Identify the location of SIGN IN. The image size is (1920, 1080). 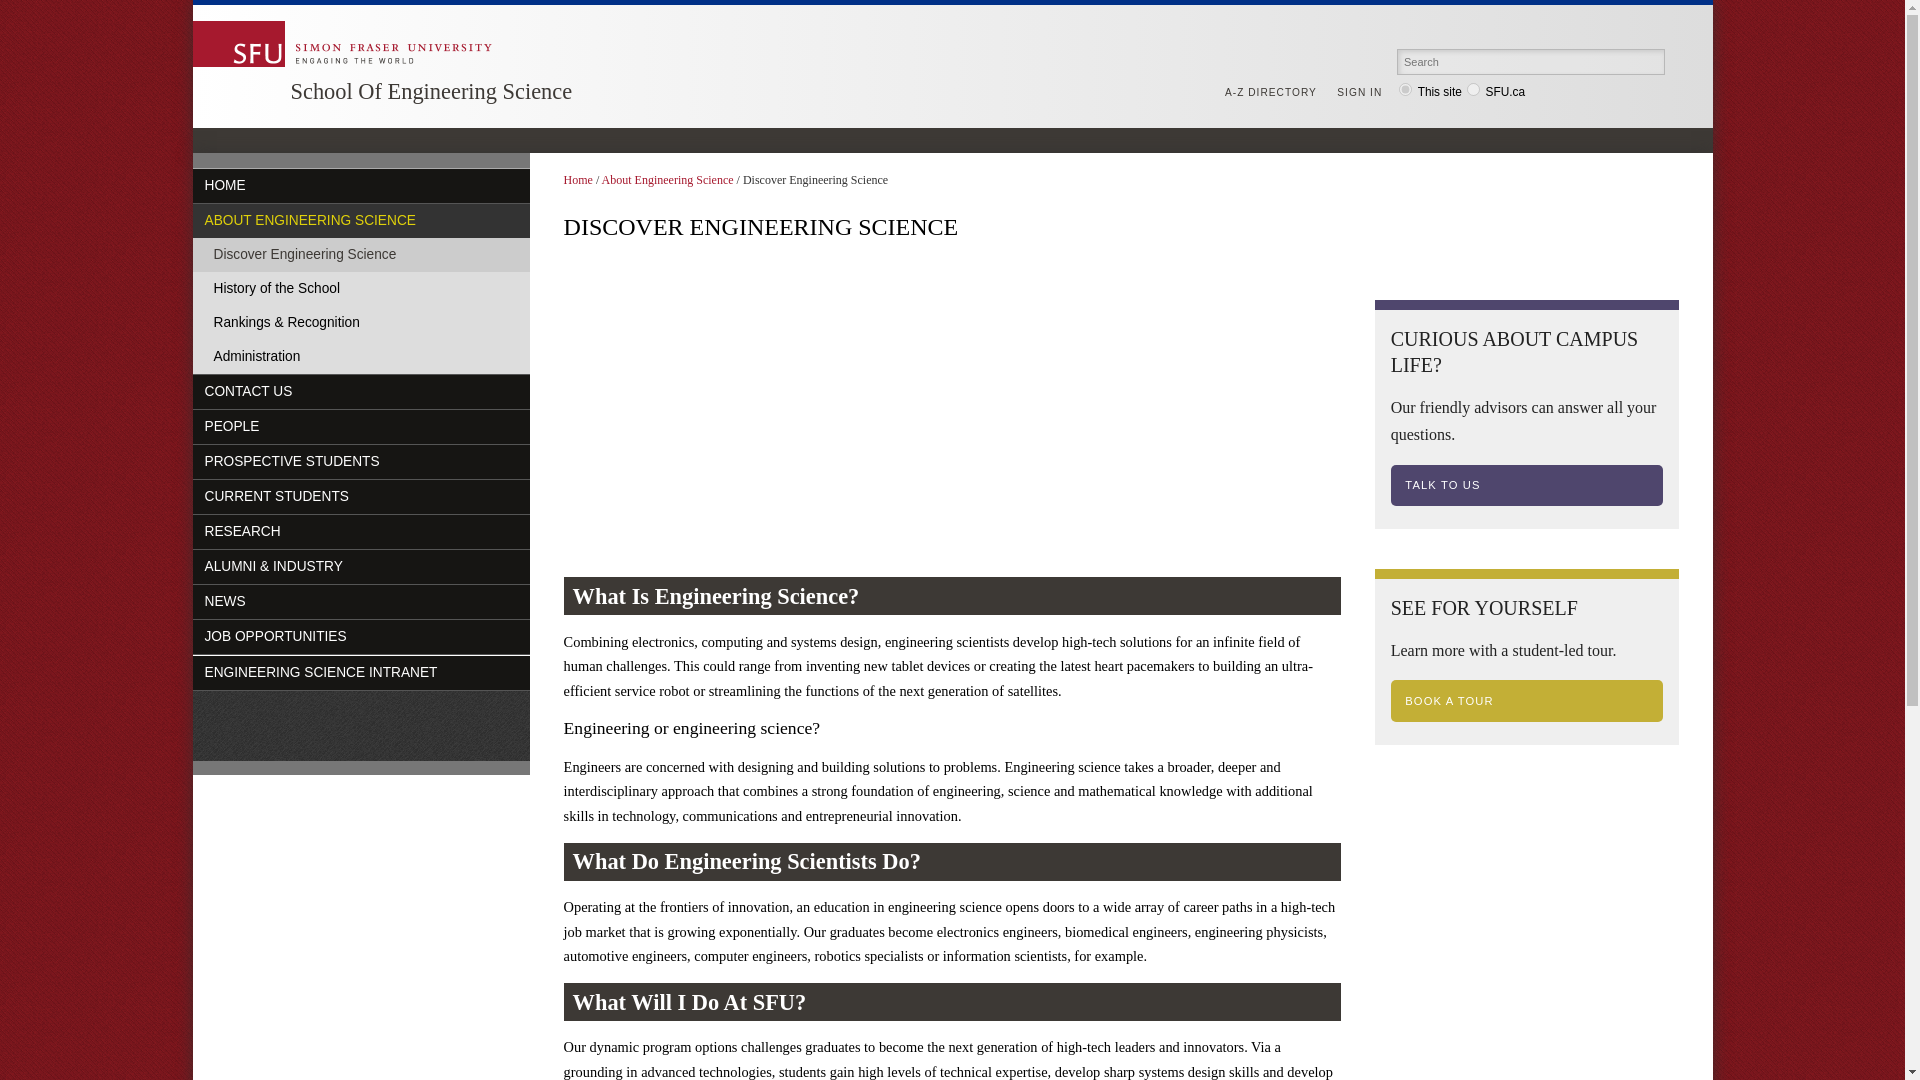
(1364, 93).